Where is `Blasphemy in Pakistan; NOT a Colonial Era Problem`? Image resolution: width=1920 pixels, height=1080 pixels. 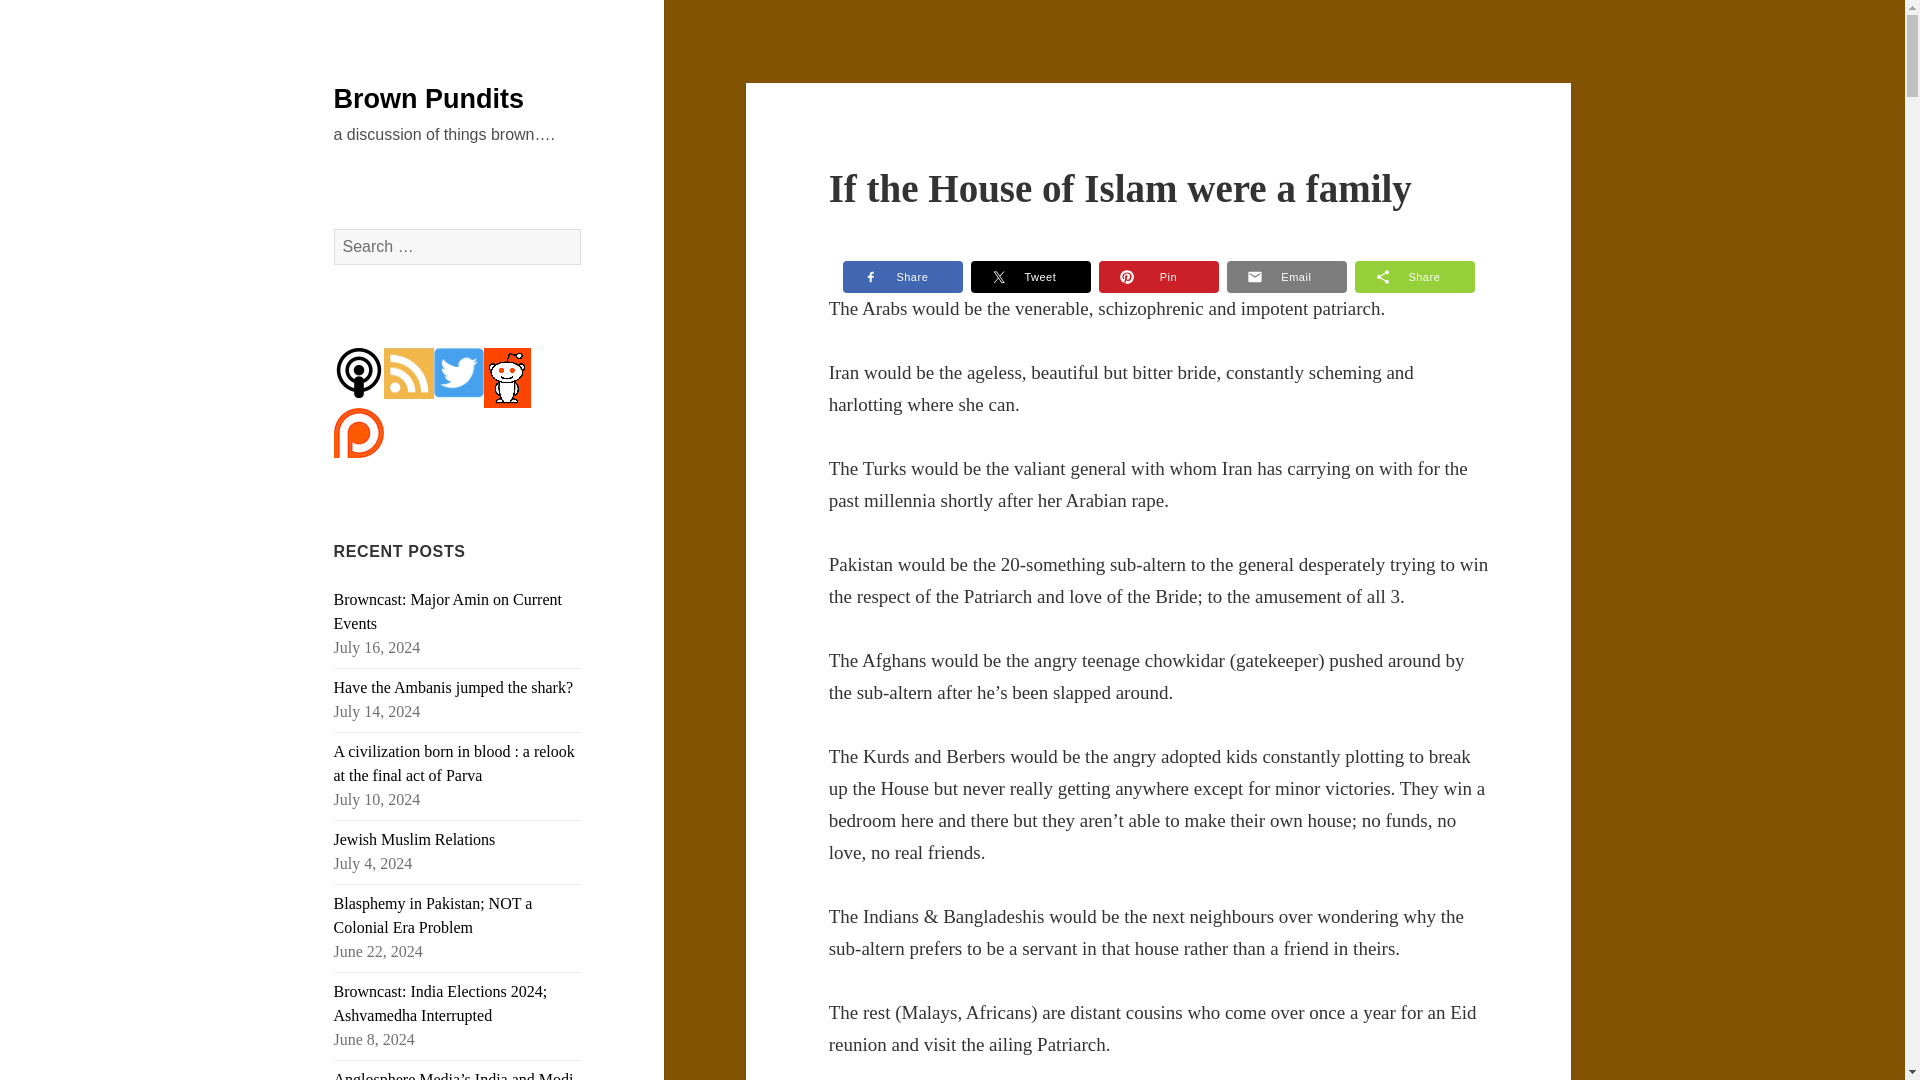
Blasphemy in Pakistan; NOT a Colonial Era Problem is located at coordinates (434, 916).